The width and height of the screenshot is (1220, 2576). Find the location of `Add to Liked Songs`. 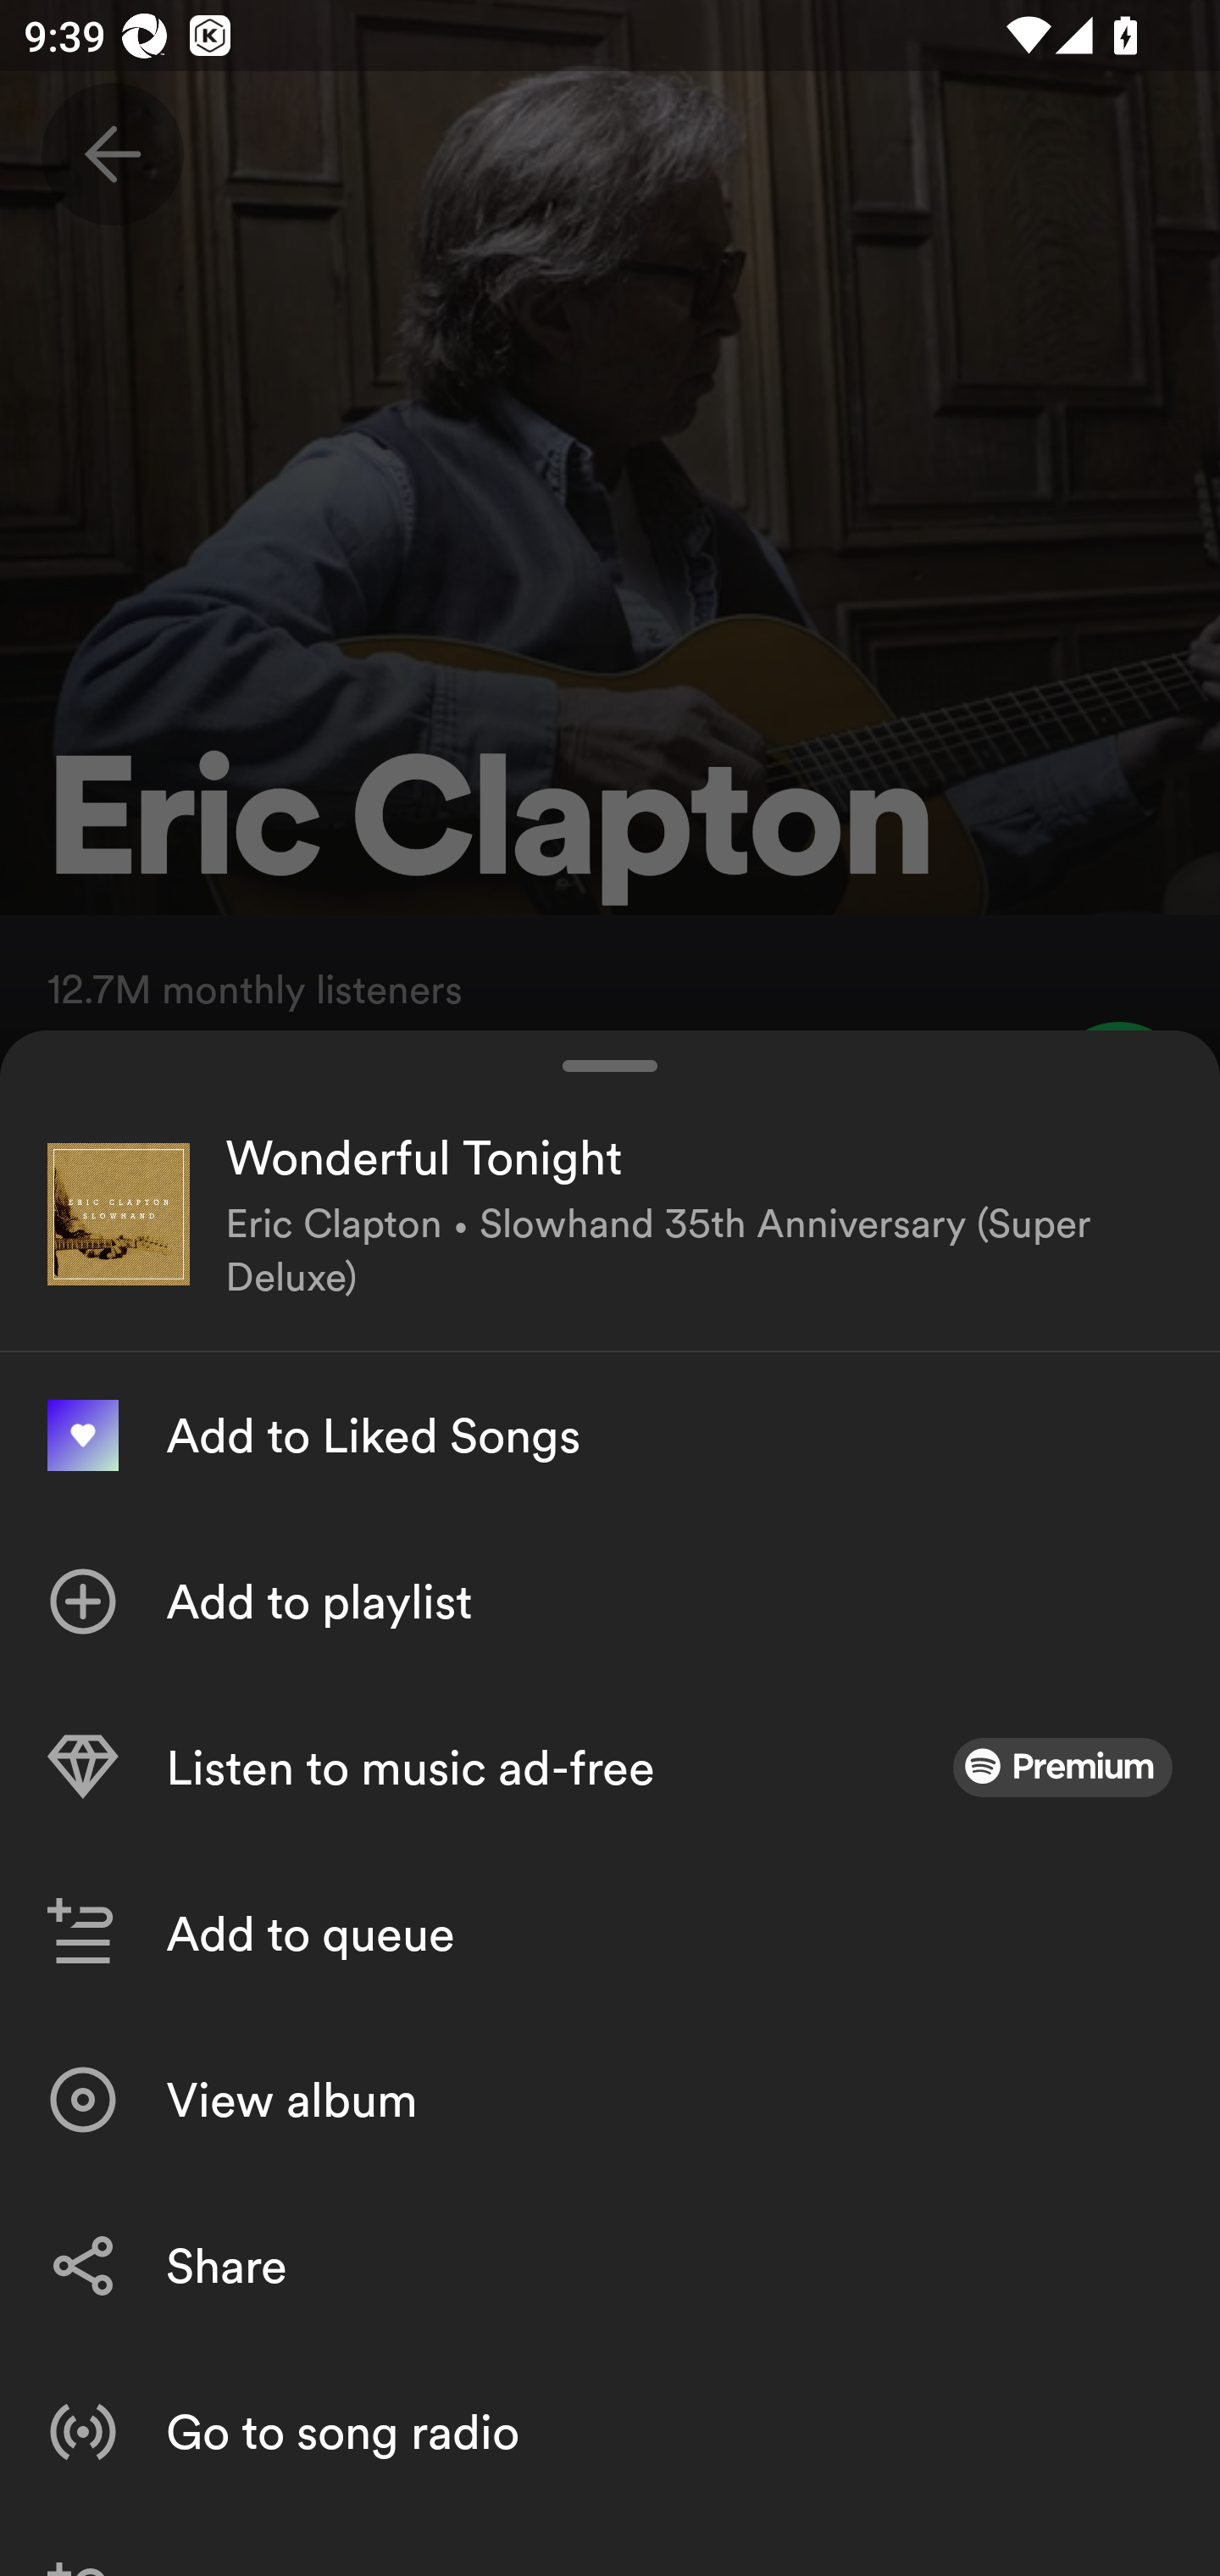

Add to Liked Songs is located at coordinates (610, 1435).